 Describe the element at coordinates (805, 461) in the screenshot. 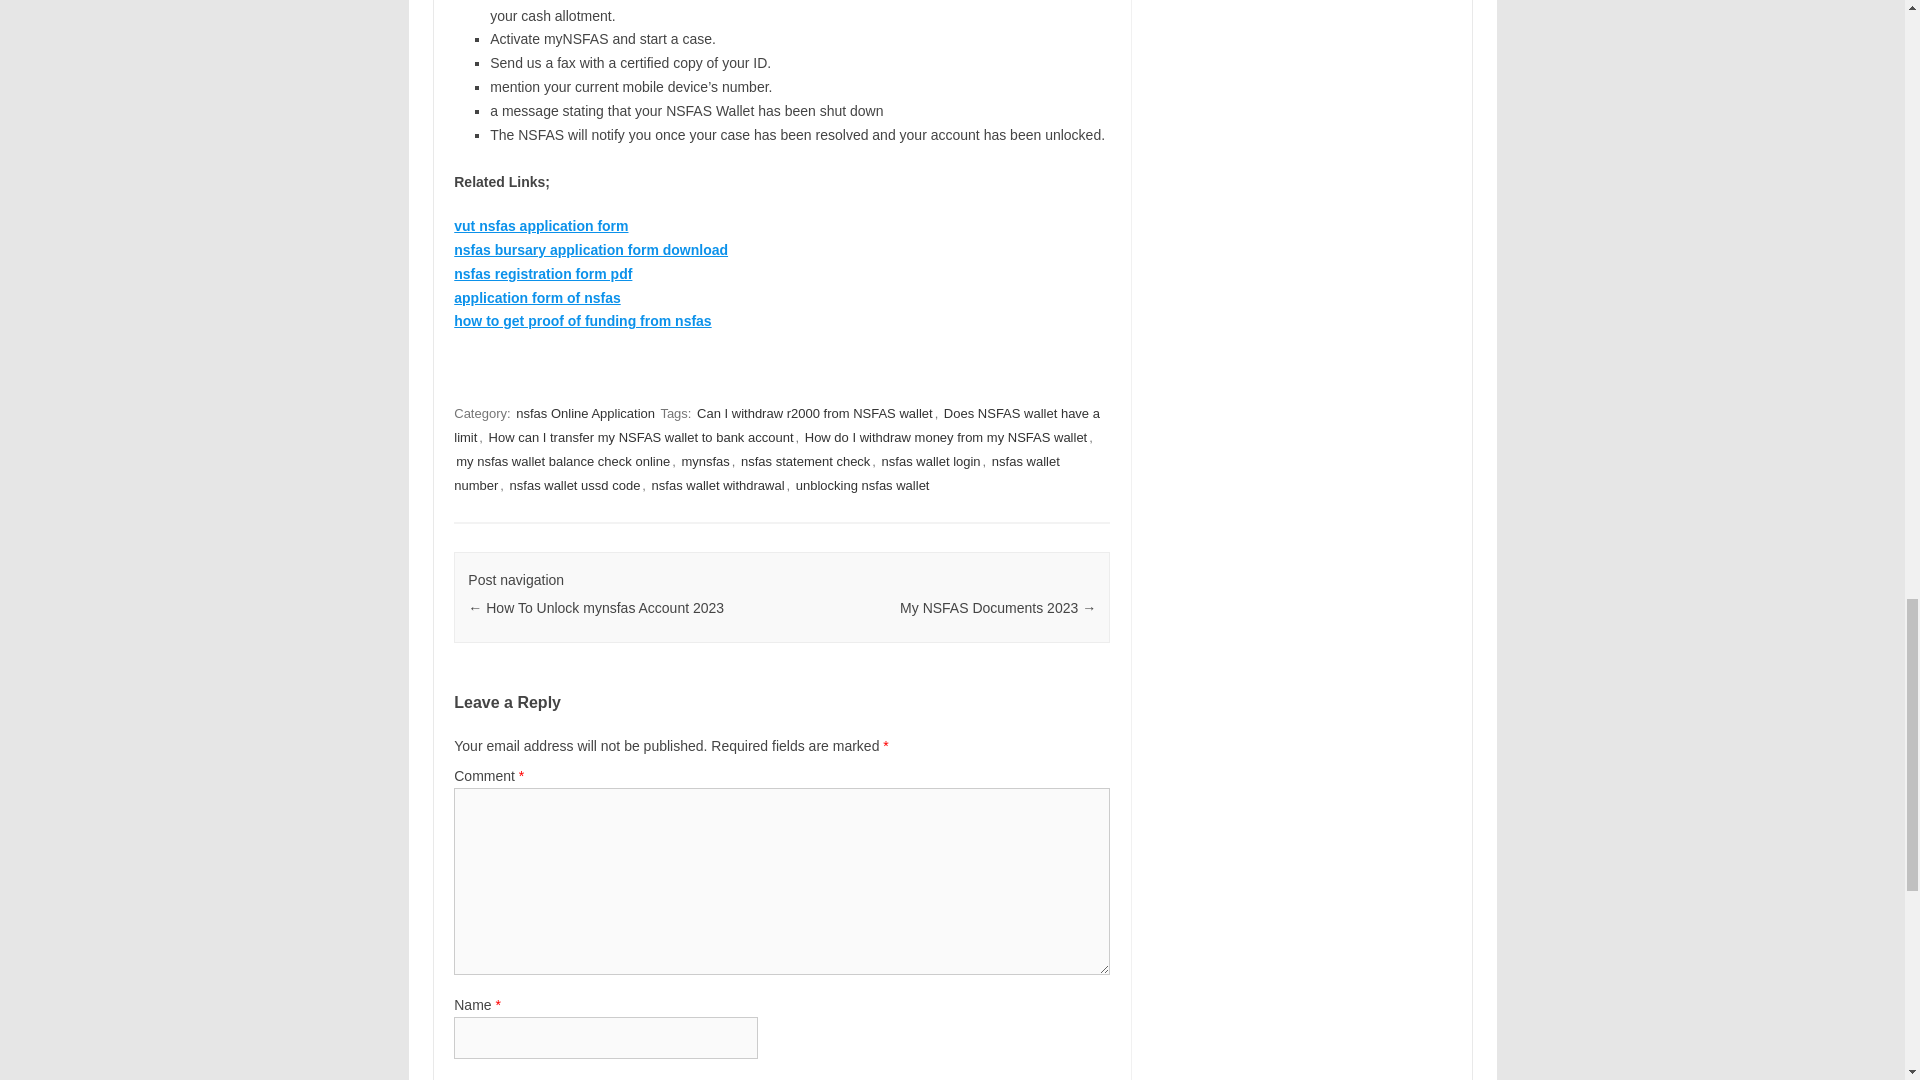

I see `nsfas statement check` at that location.